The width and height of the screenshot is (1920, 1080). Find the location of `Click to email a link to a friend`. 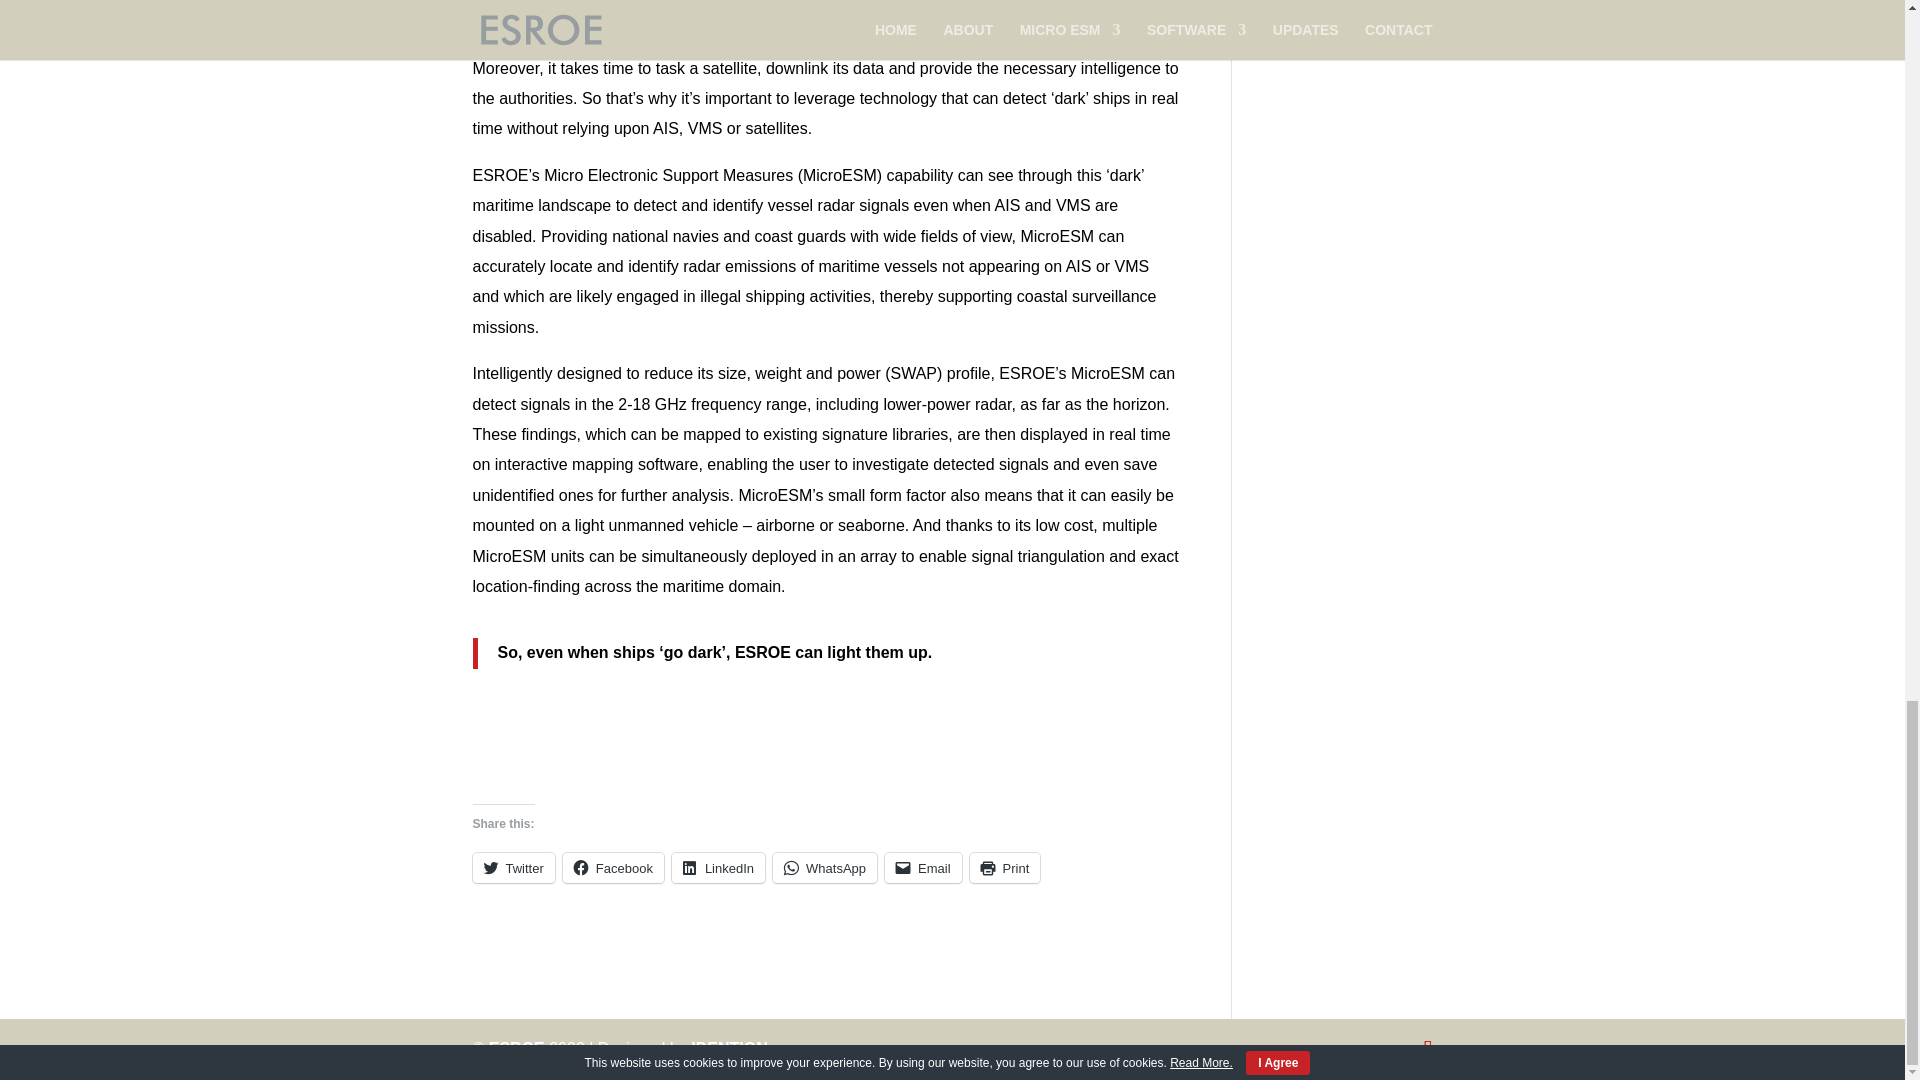

Click to email a link to a friend is located at coordinates (923, 868).